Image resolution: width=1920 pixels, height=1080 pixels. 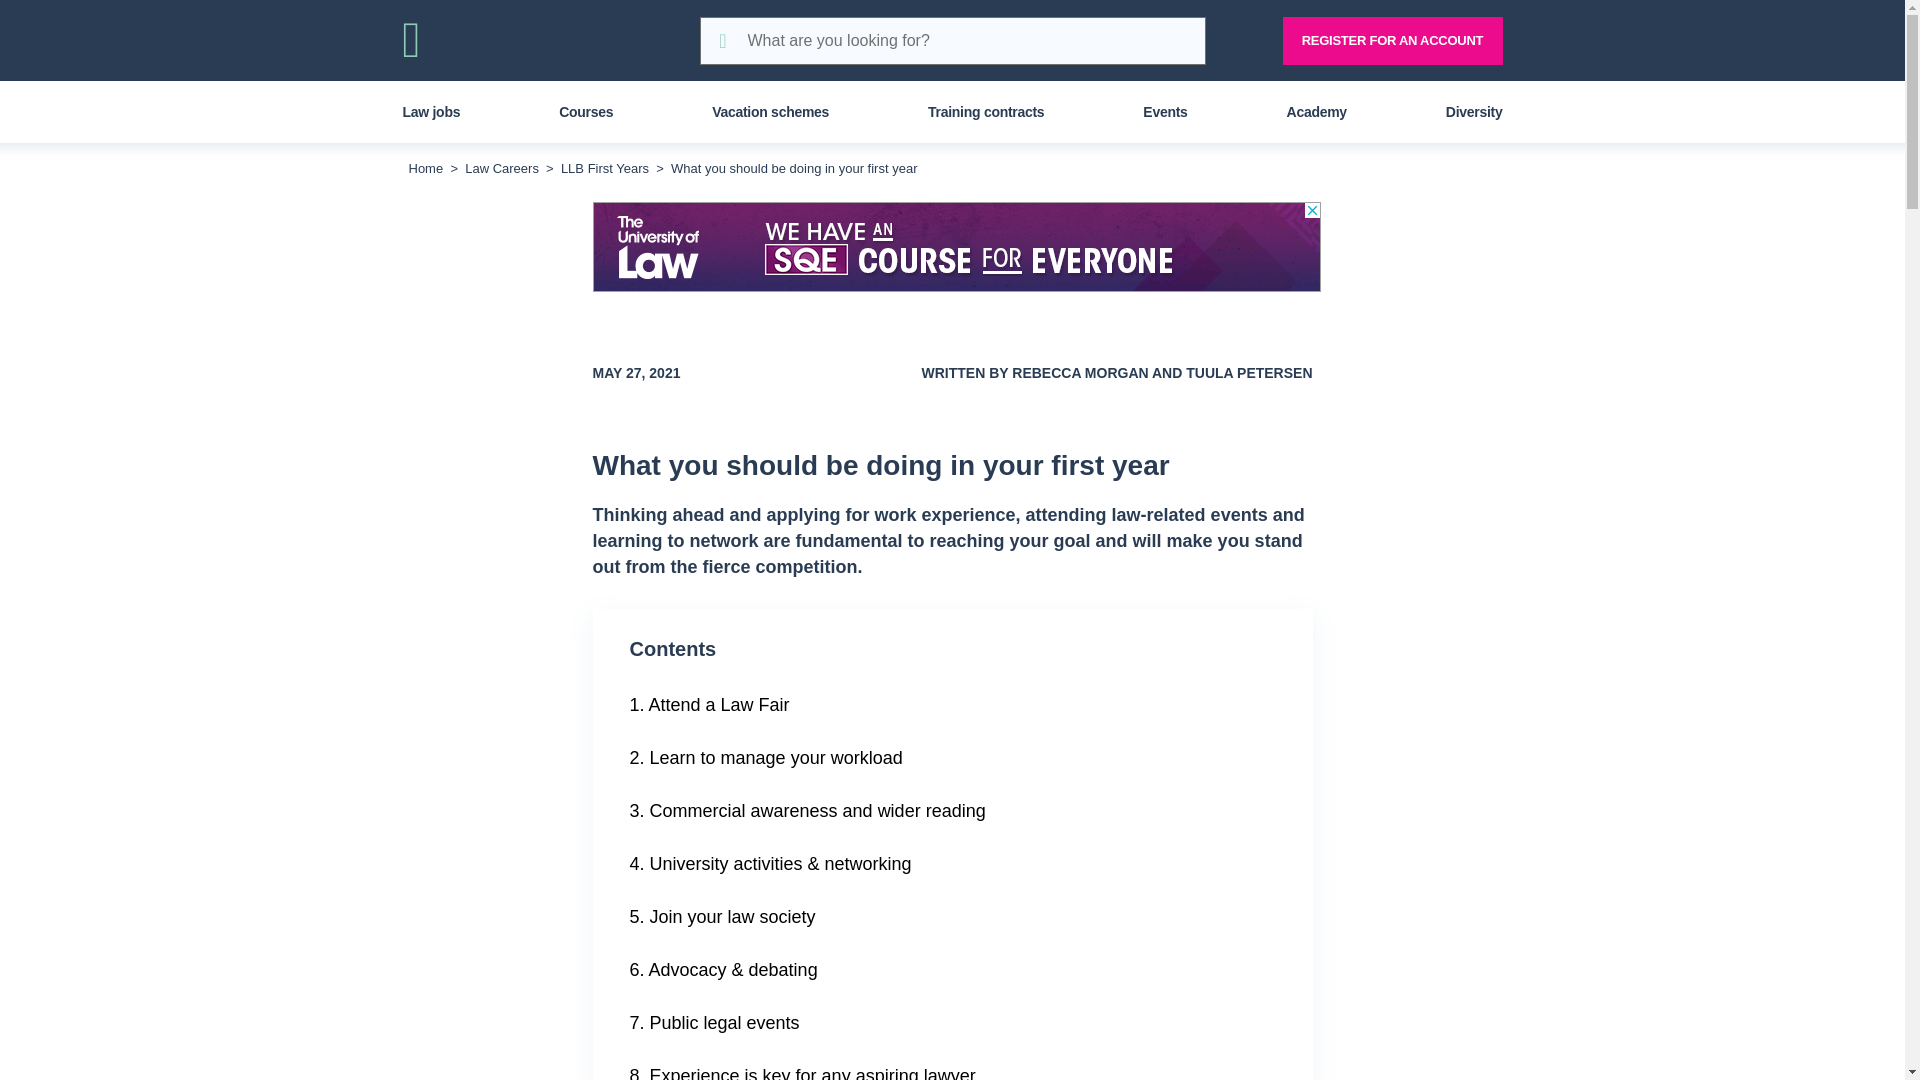 I want to click on Academy, so click(x=620, y=40).